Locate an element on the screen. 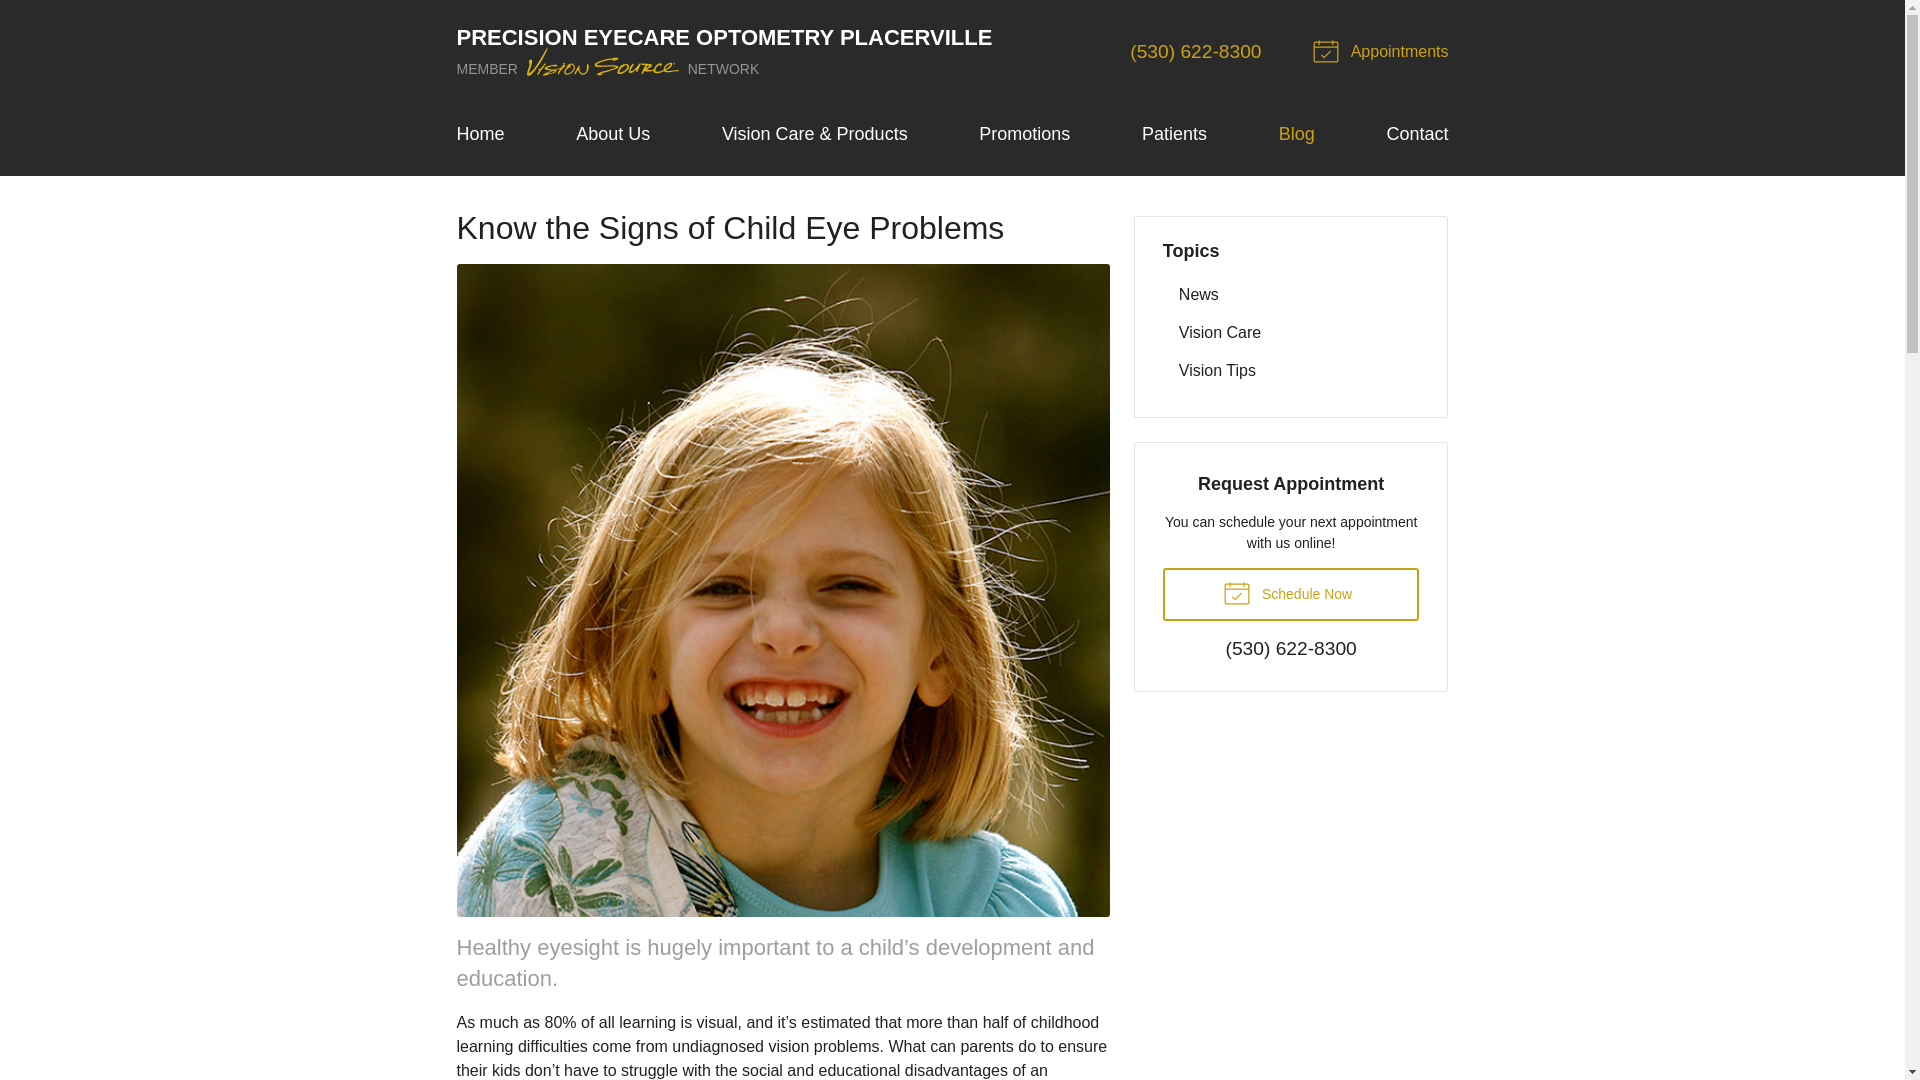 Image resolution: width=1920 pixels, height=1080 pixels. Vision Tips is located at coordinates (1292, 370).